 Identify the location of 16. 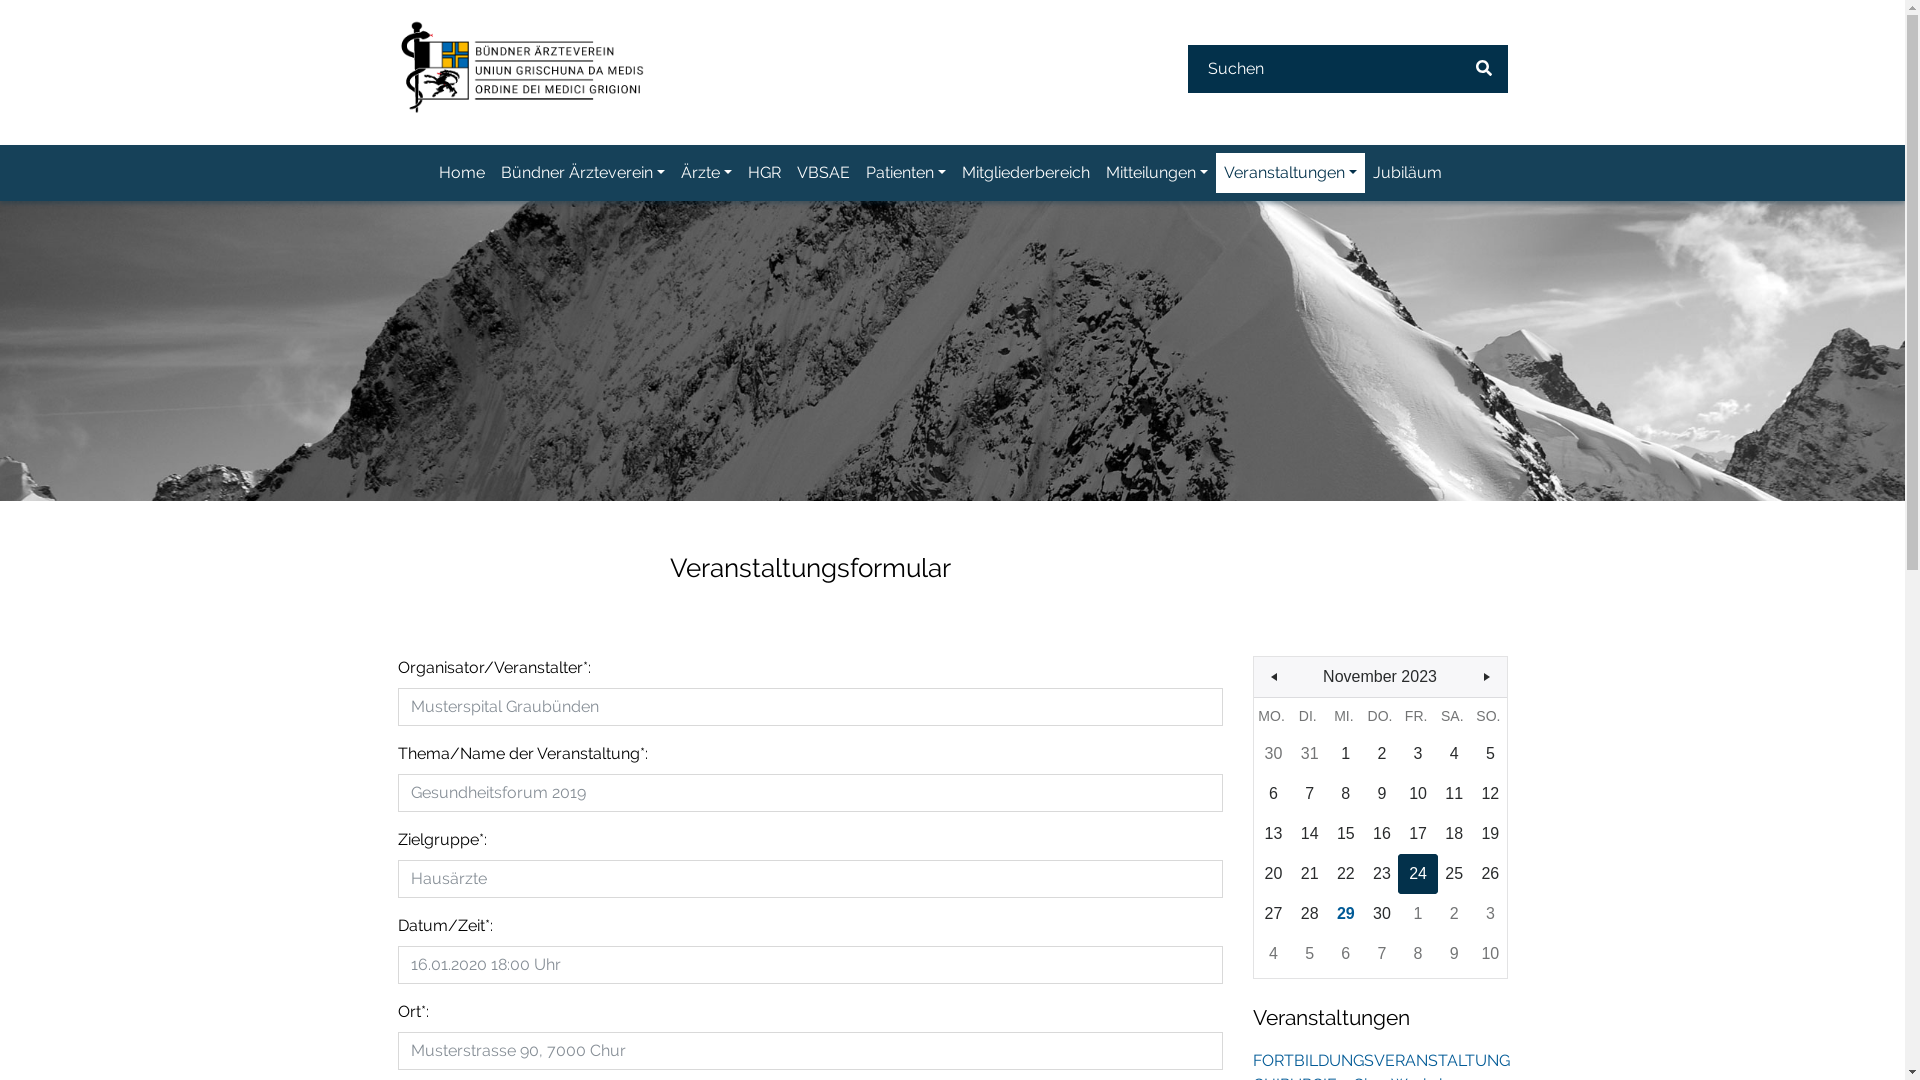
(1382, 834).